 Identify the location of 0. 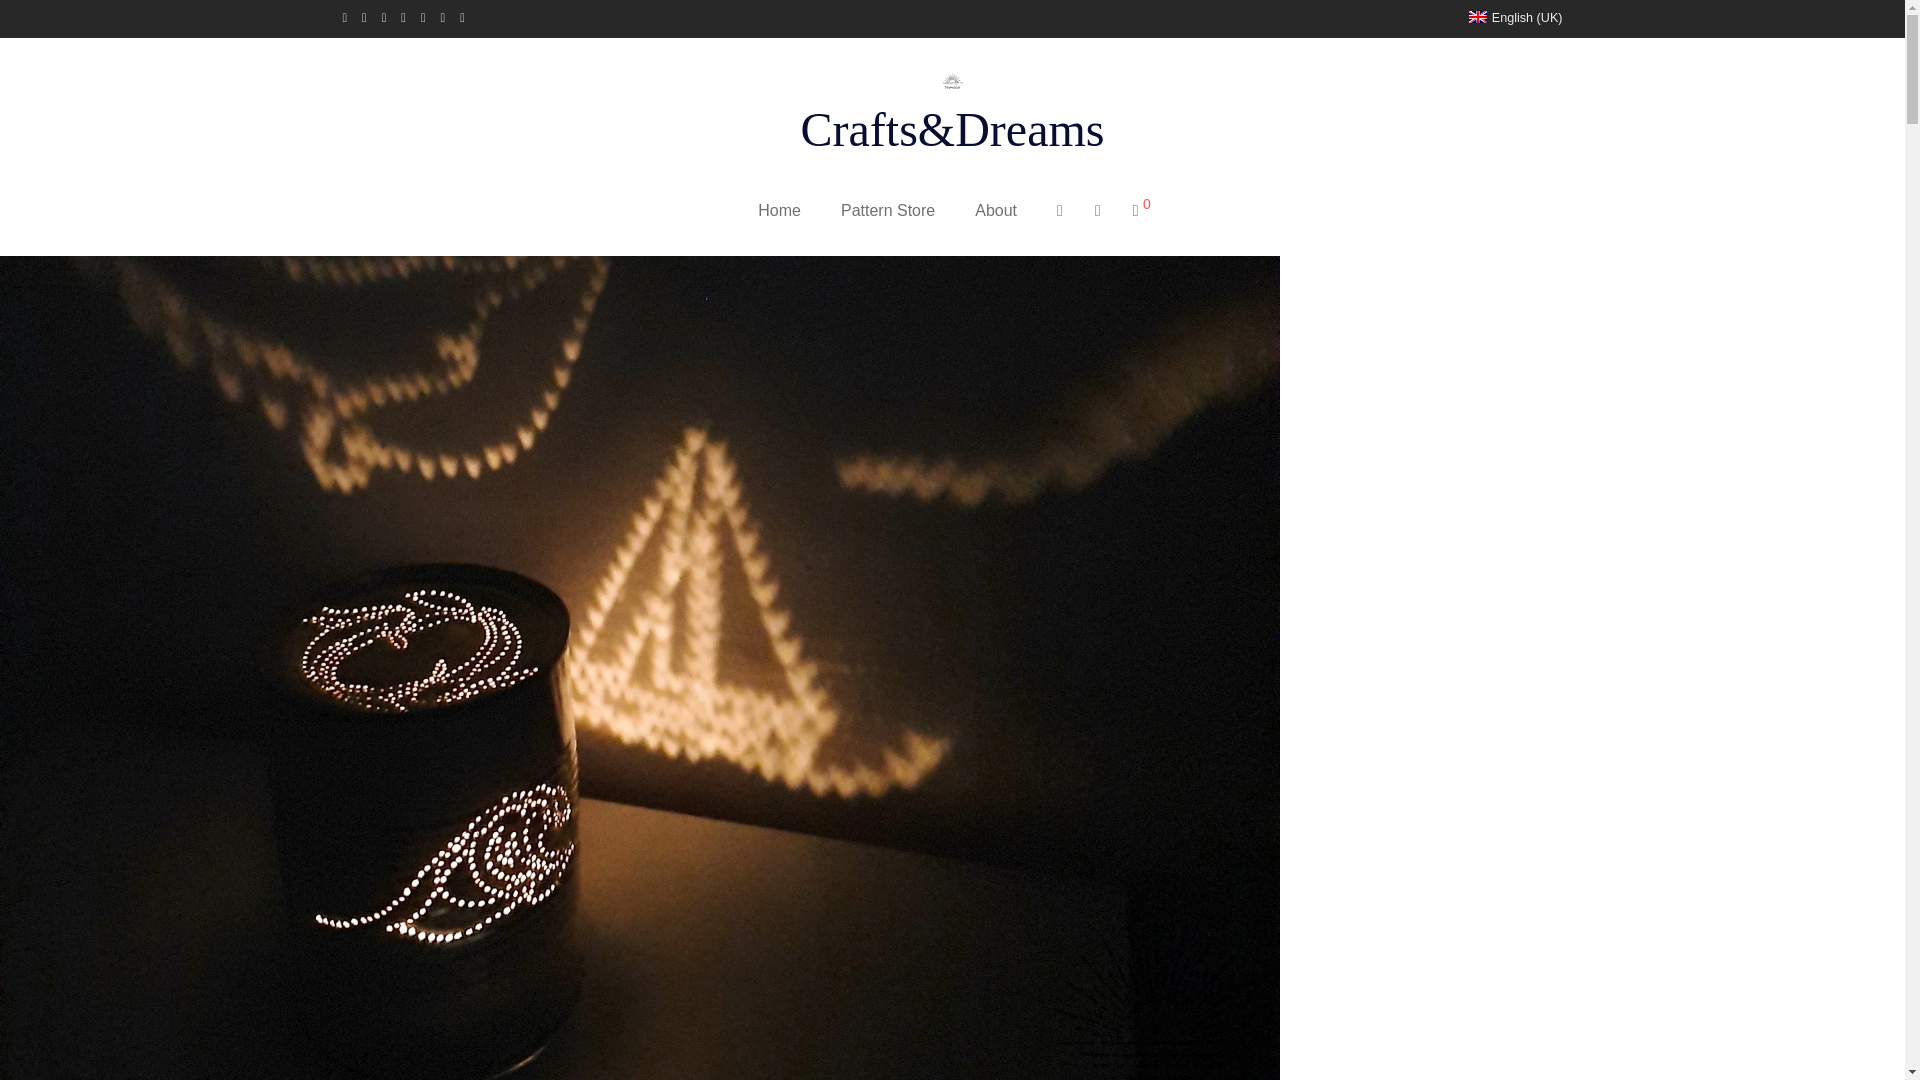
(1142, 210).